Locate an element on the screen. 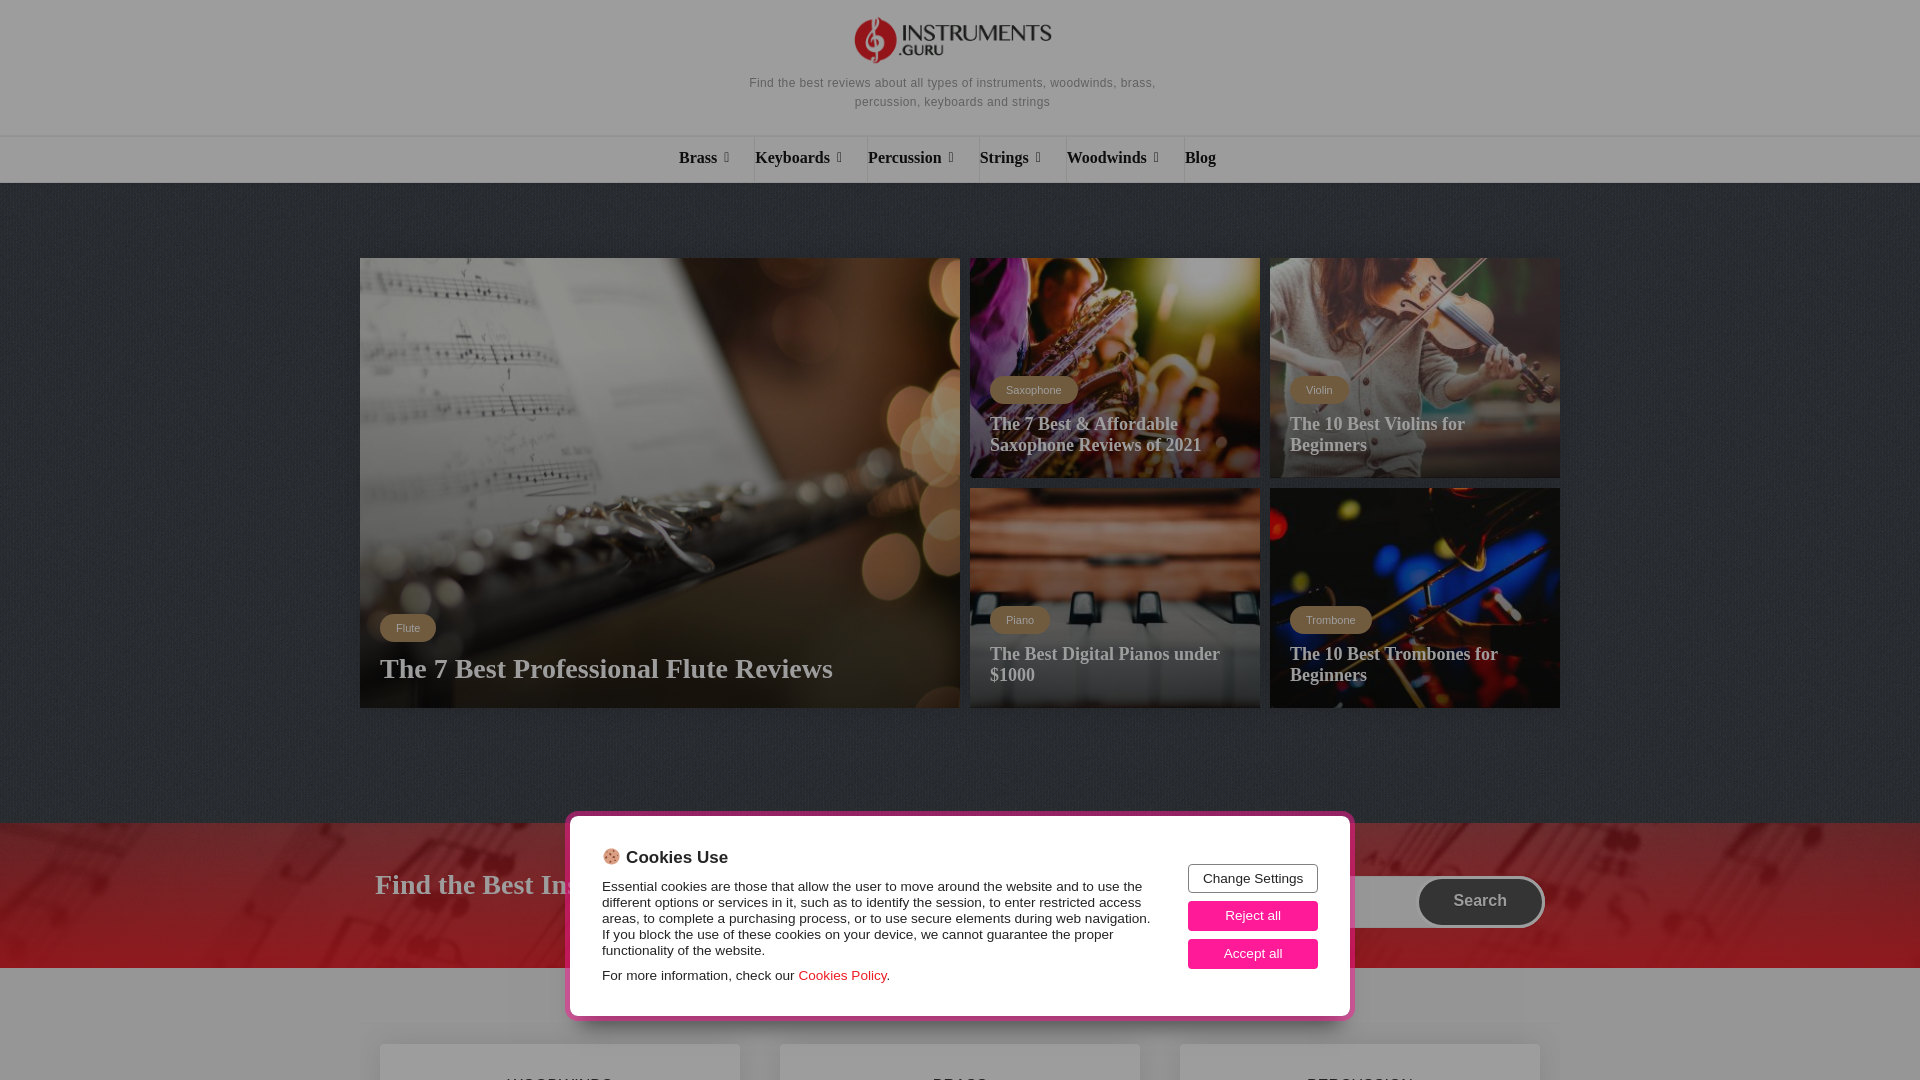 Image resolution: width=1920 pixels, height=1080 pixels. Percussion is located at coordinates (923, 160).